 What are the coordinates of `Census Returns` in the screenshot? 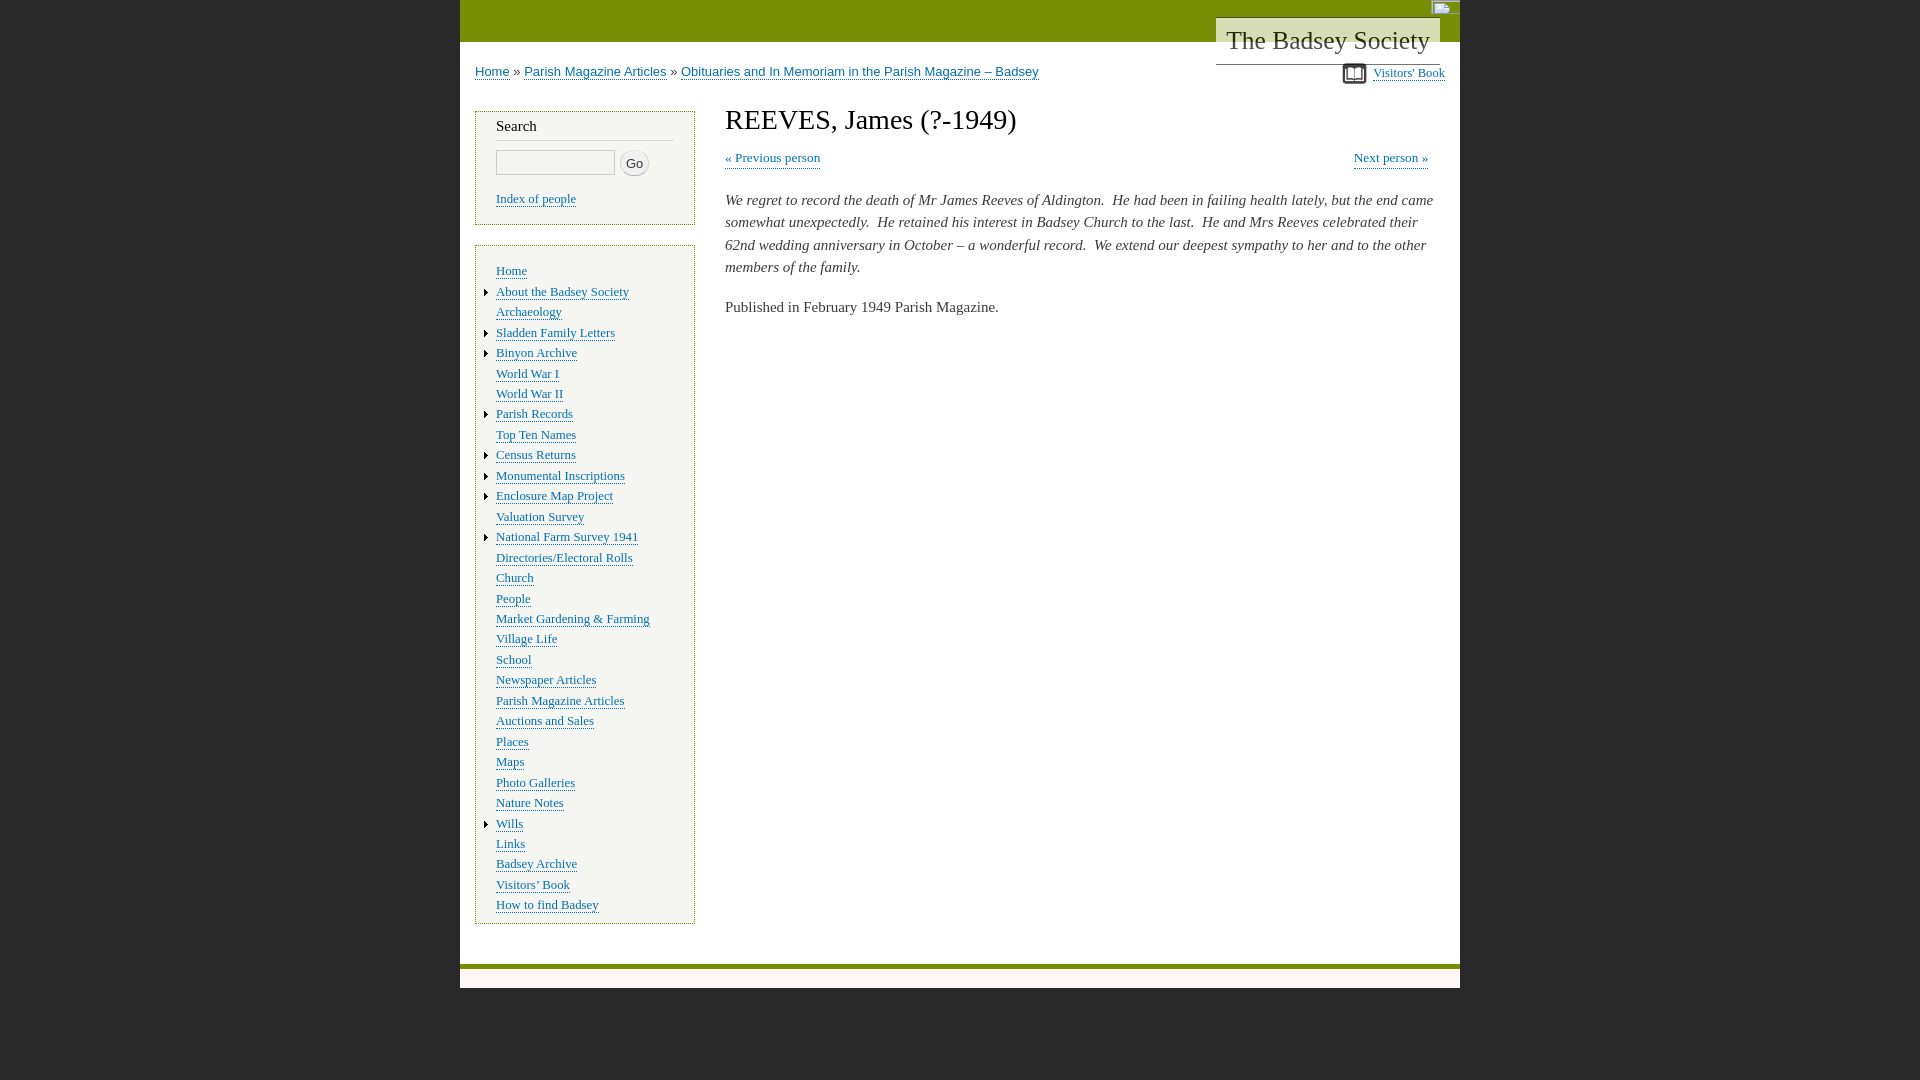 It's located at (536, 456).